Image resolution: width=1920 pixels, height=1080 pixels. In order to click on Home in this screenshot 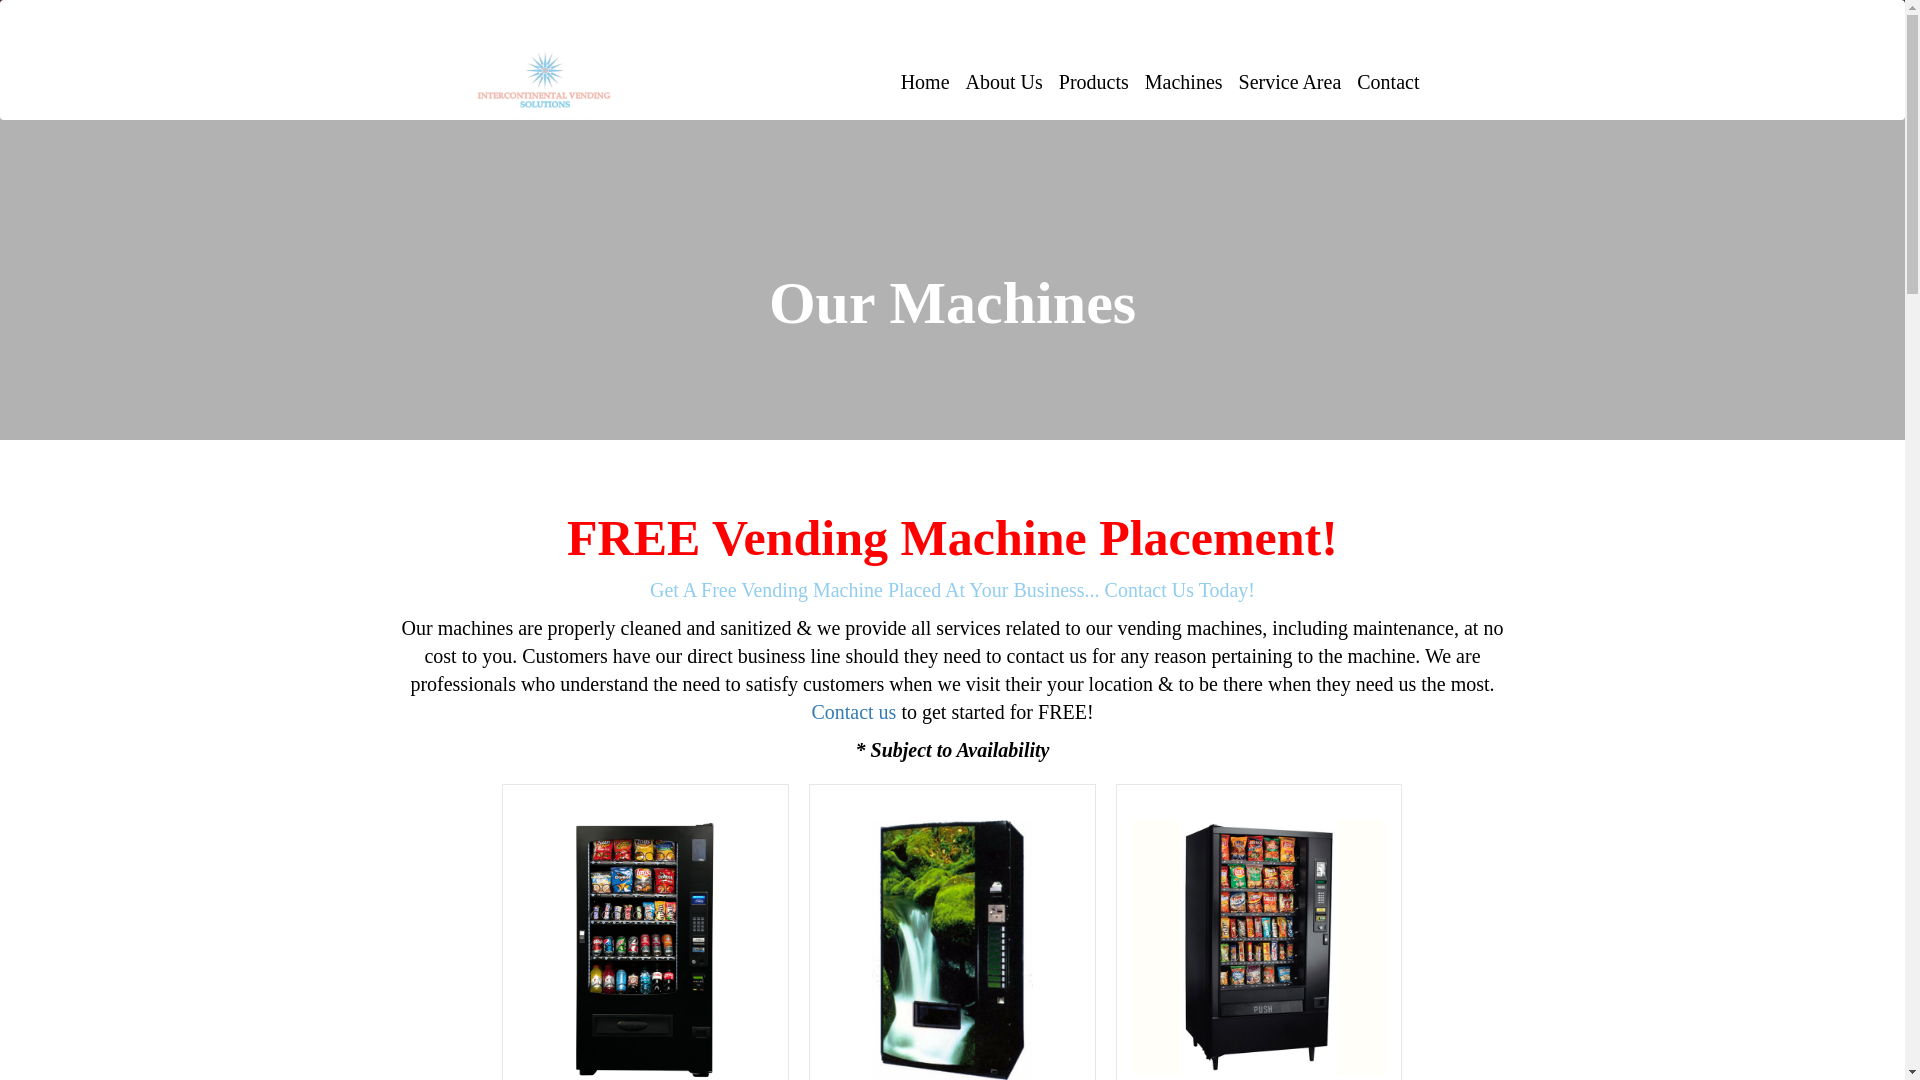, I will do `click(925, 82)`.